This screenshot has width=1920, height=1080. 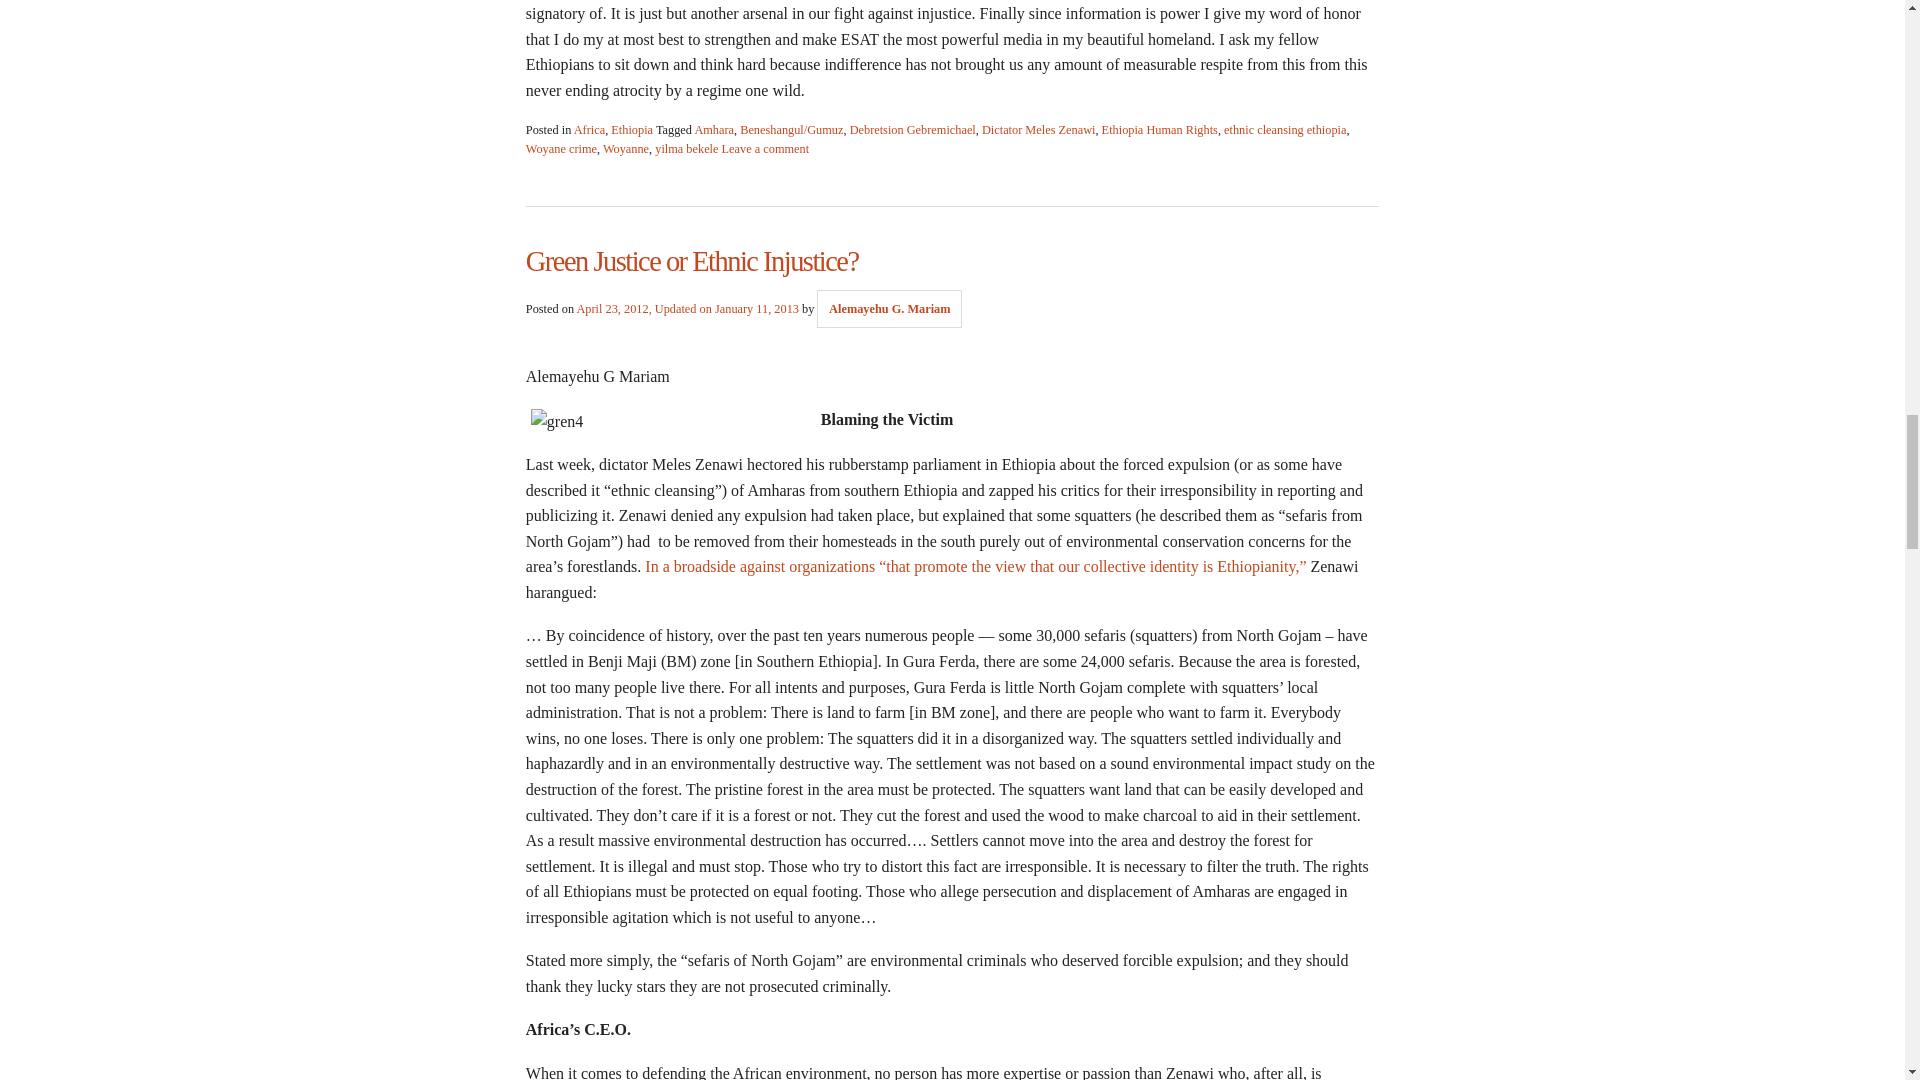 What do you see at coordinates (1038, 130) in the screenshot?
I see `Dictator Meles Zenawi` at bounding box center [1038, 130].